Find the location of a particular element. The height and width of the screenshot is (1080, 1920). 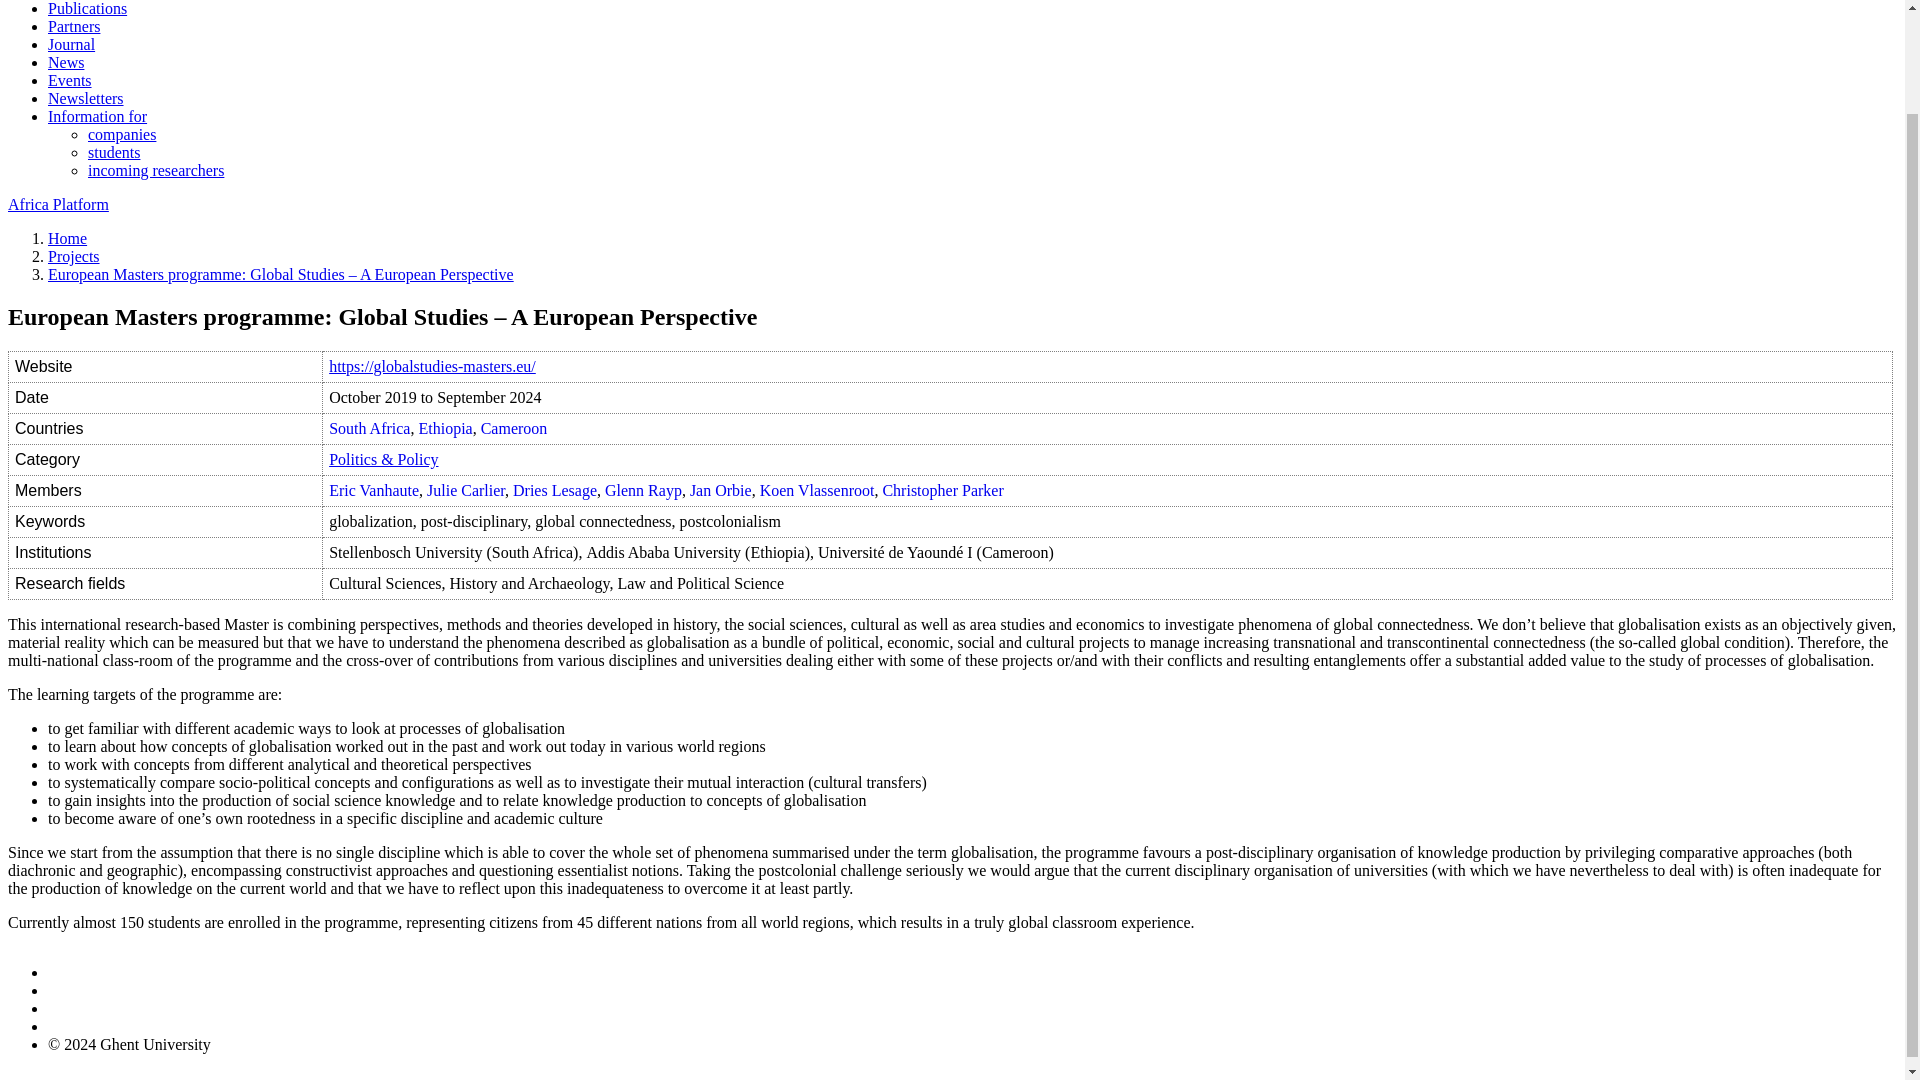

Journal is located at coordinates (71, 44).